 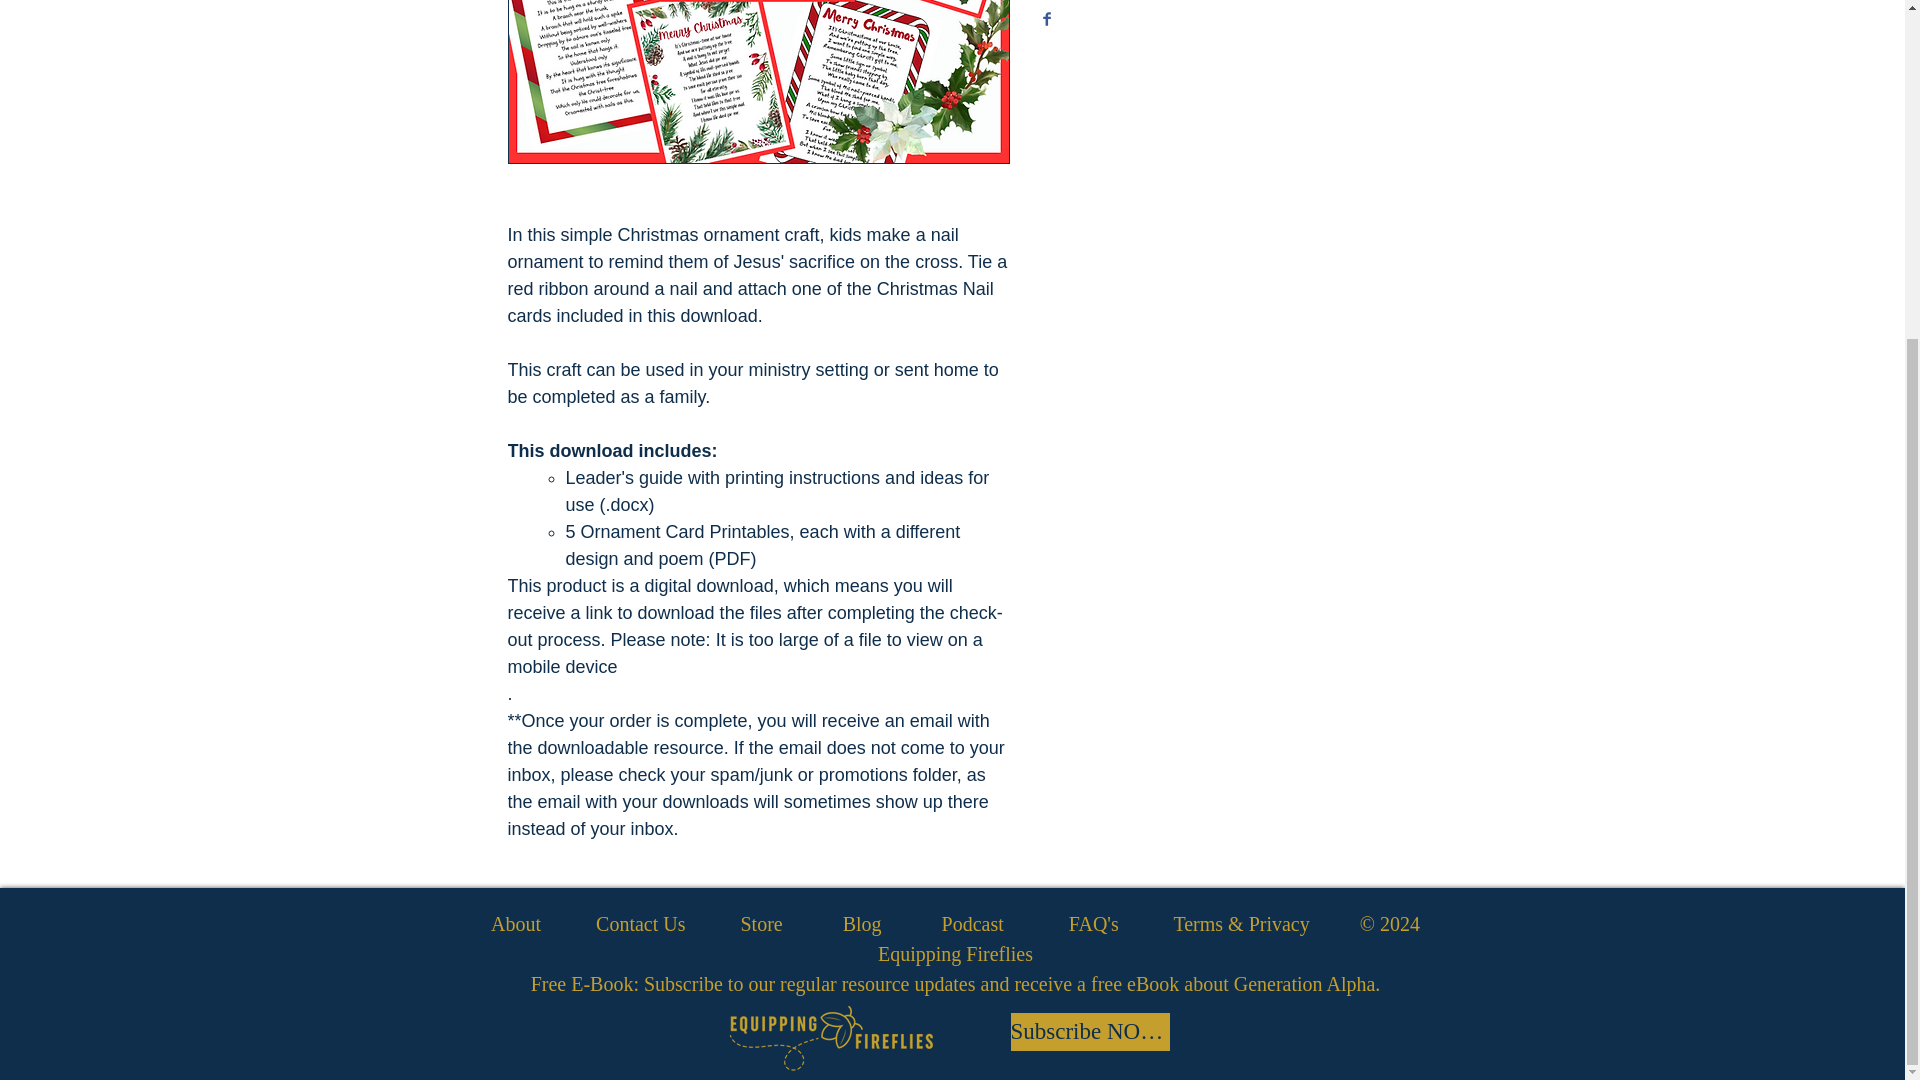 What do you see at coordinates (516, 924) in the screenshot?
I see `About` at bounding box center [516, 924].